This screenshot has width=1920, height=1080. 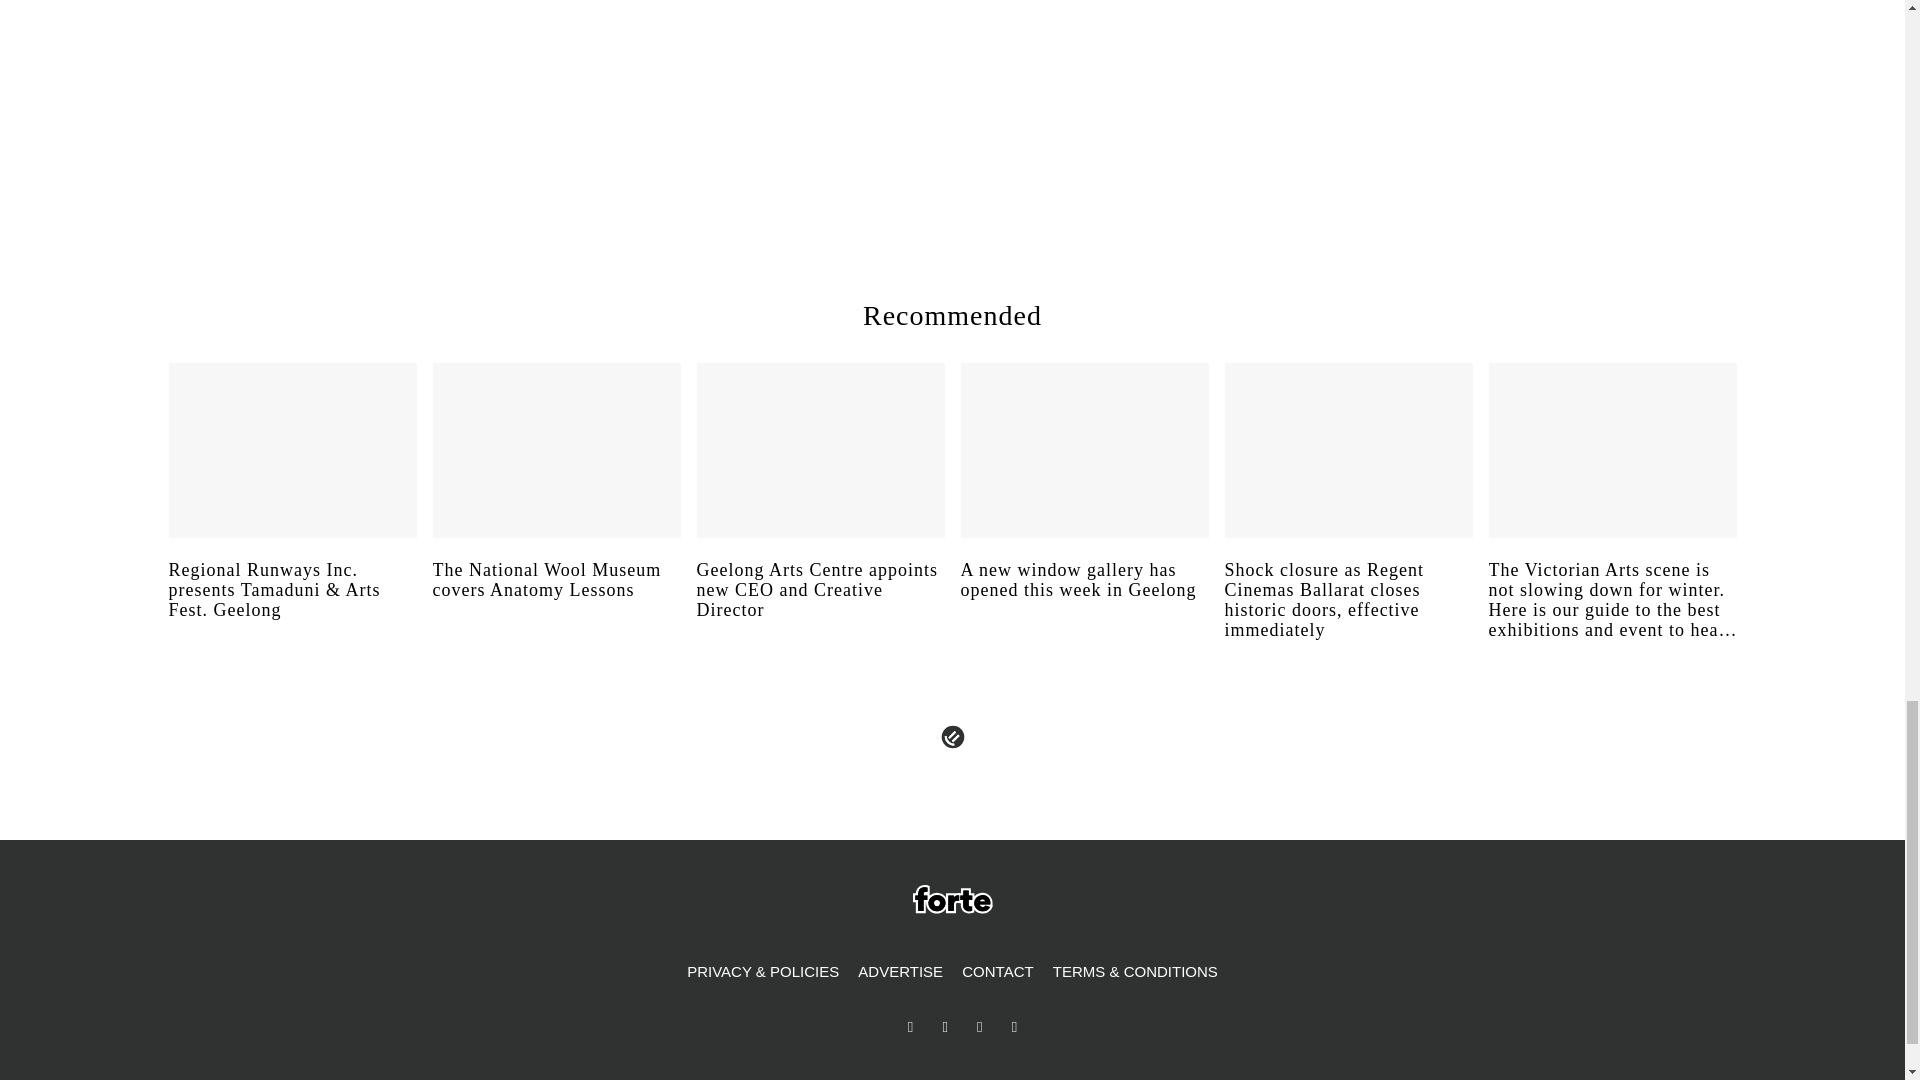 What do you see at coordinates (556, 599) in the screenshot?
I see `The National Wool Museum covers Anatomy Lessons` at bounding box center [556, 599].